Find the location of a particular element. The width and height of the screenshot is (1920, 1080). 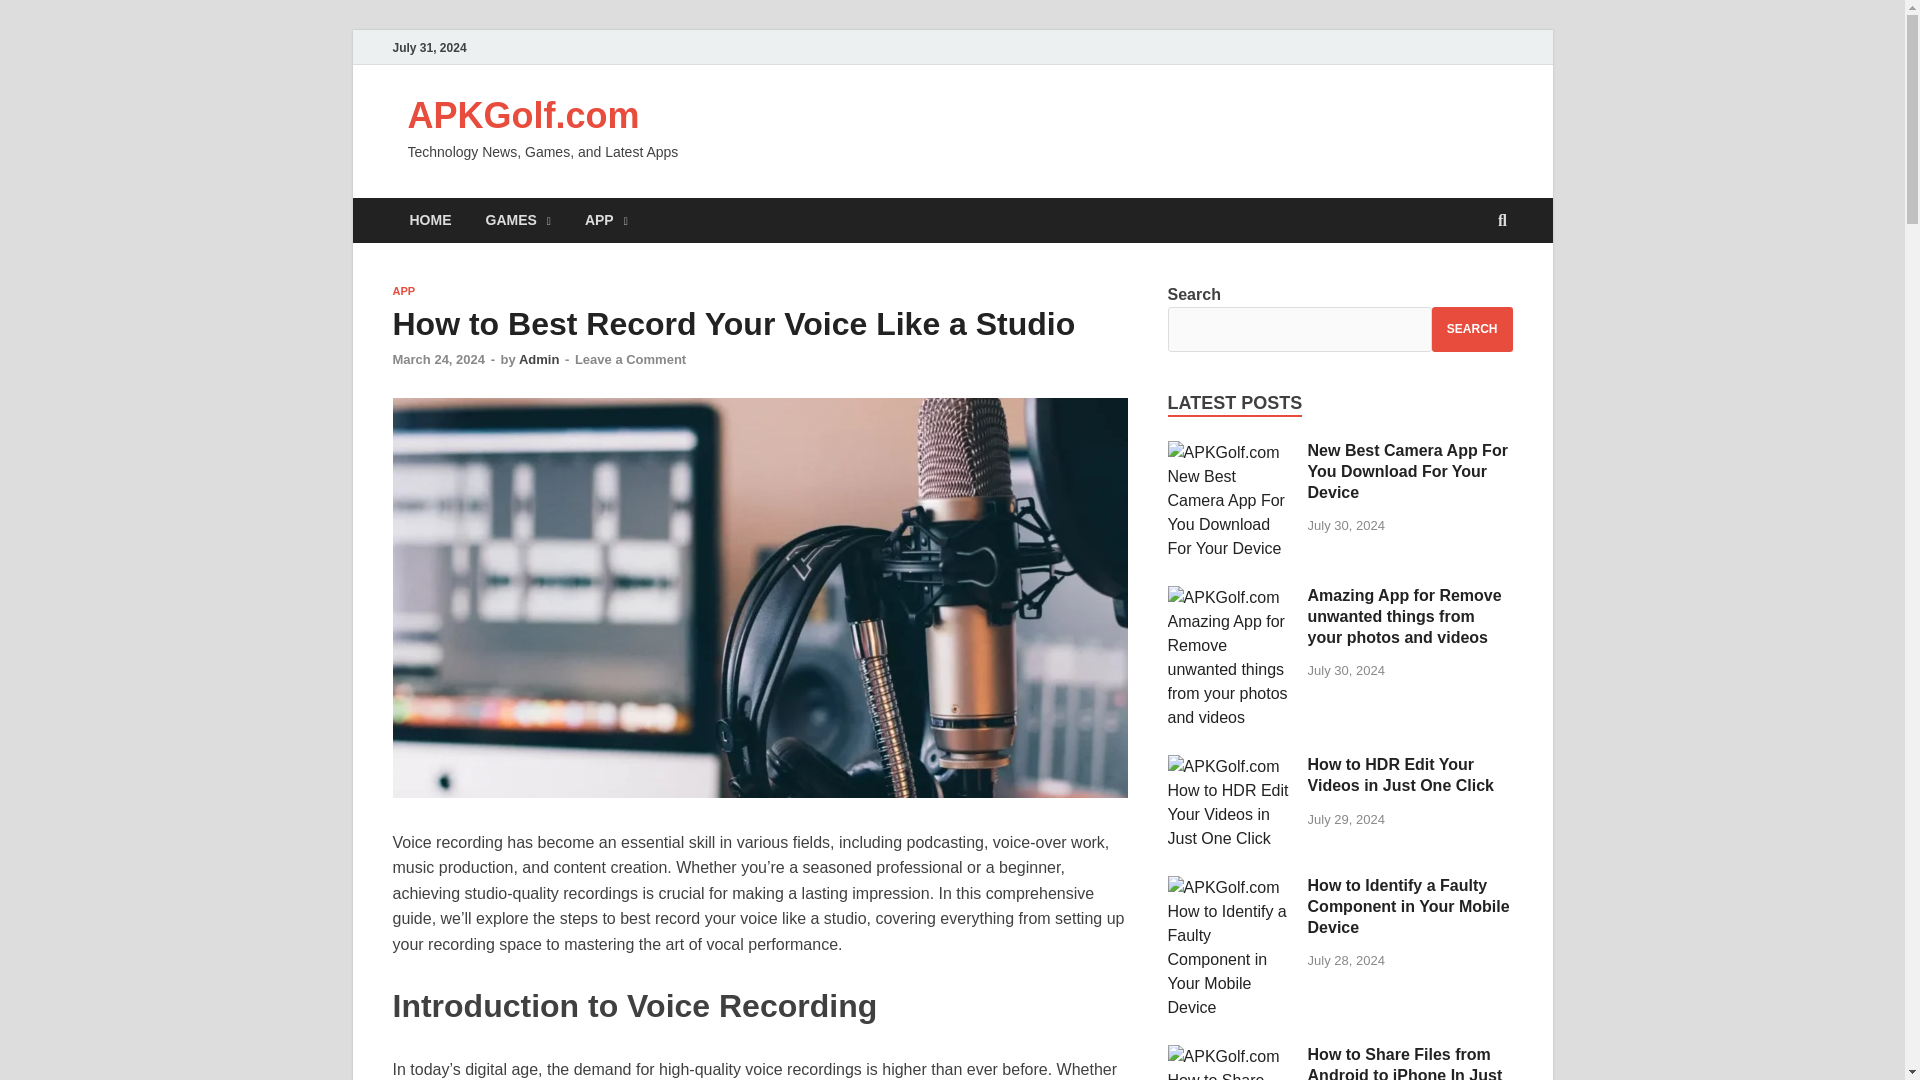

New Best Camera App For You Download For Your Device is located at coordinates (1407, 471).